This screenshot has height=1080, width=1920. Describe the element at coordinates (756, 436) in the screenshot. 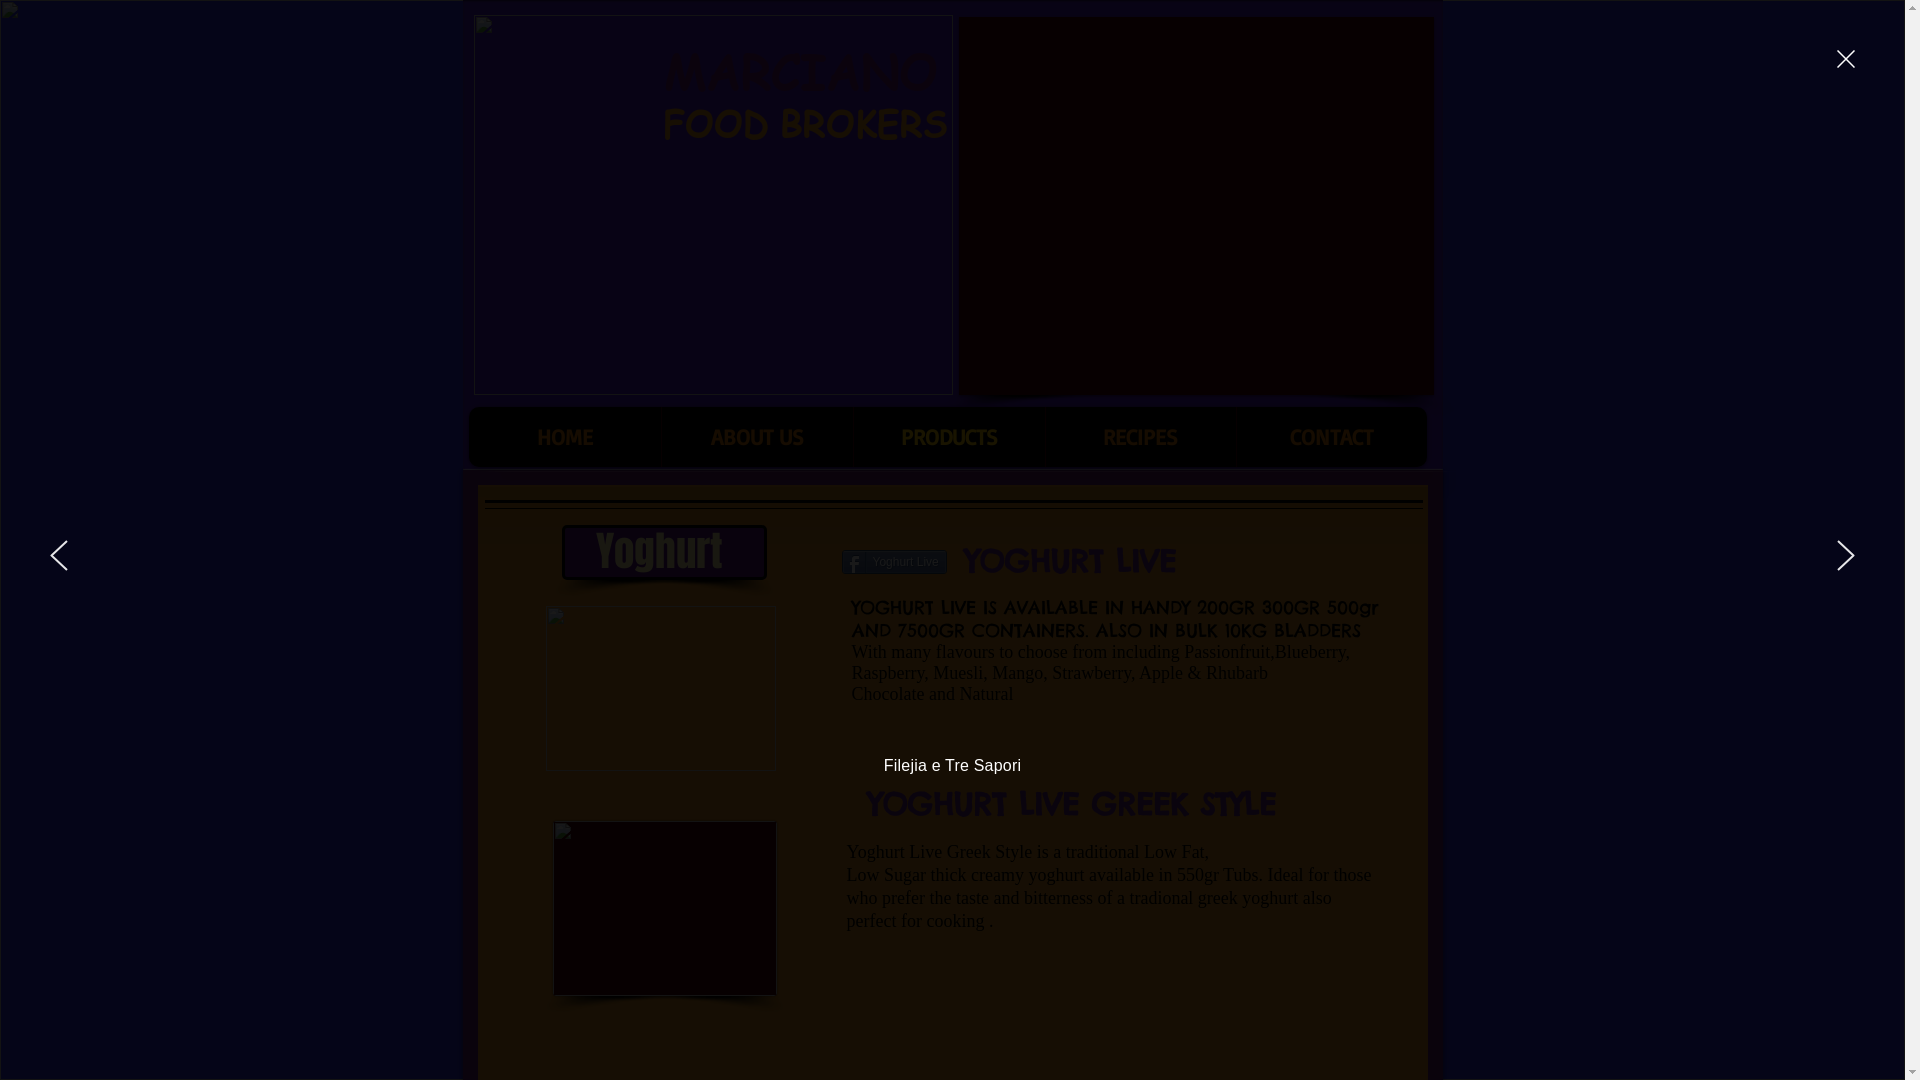

I see `ABOUT US` at that location.